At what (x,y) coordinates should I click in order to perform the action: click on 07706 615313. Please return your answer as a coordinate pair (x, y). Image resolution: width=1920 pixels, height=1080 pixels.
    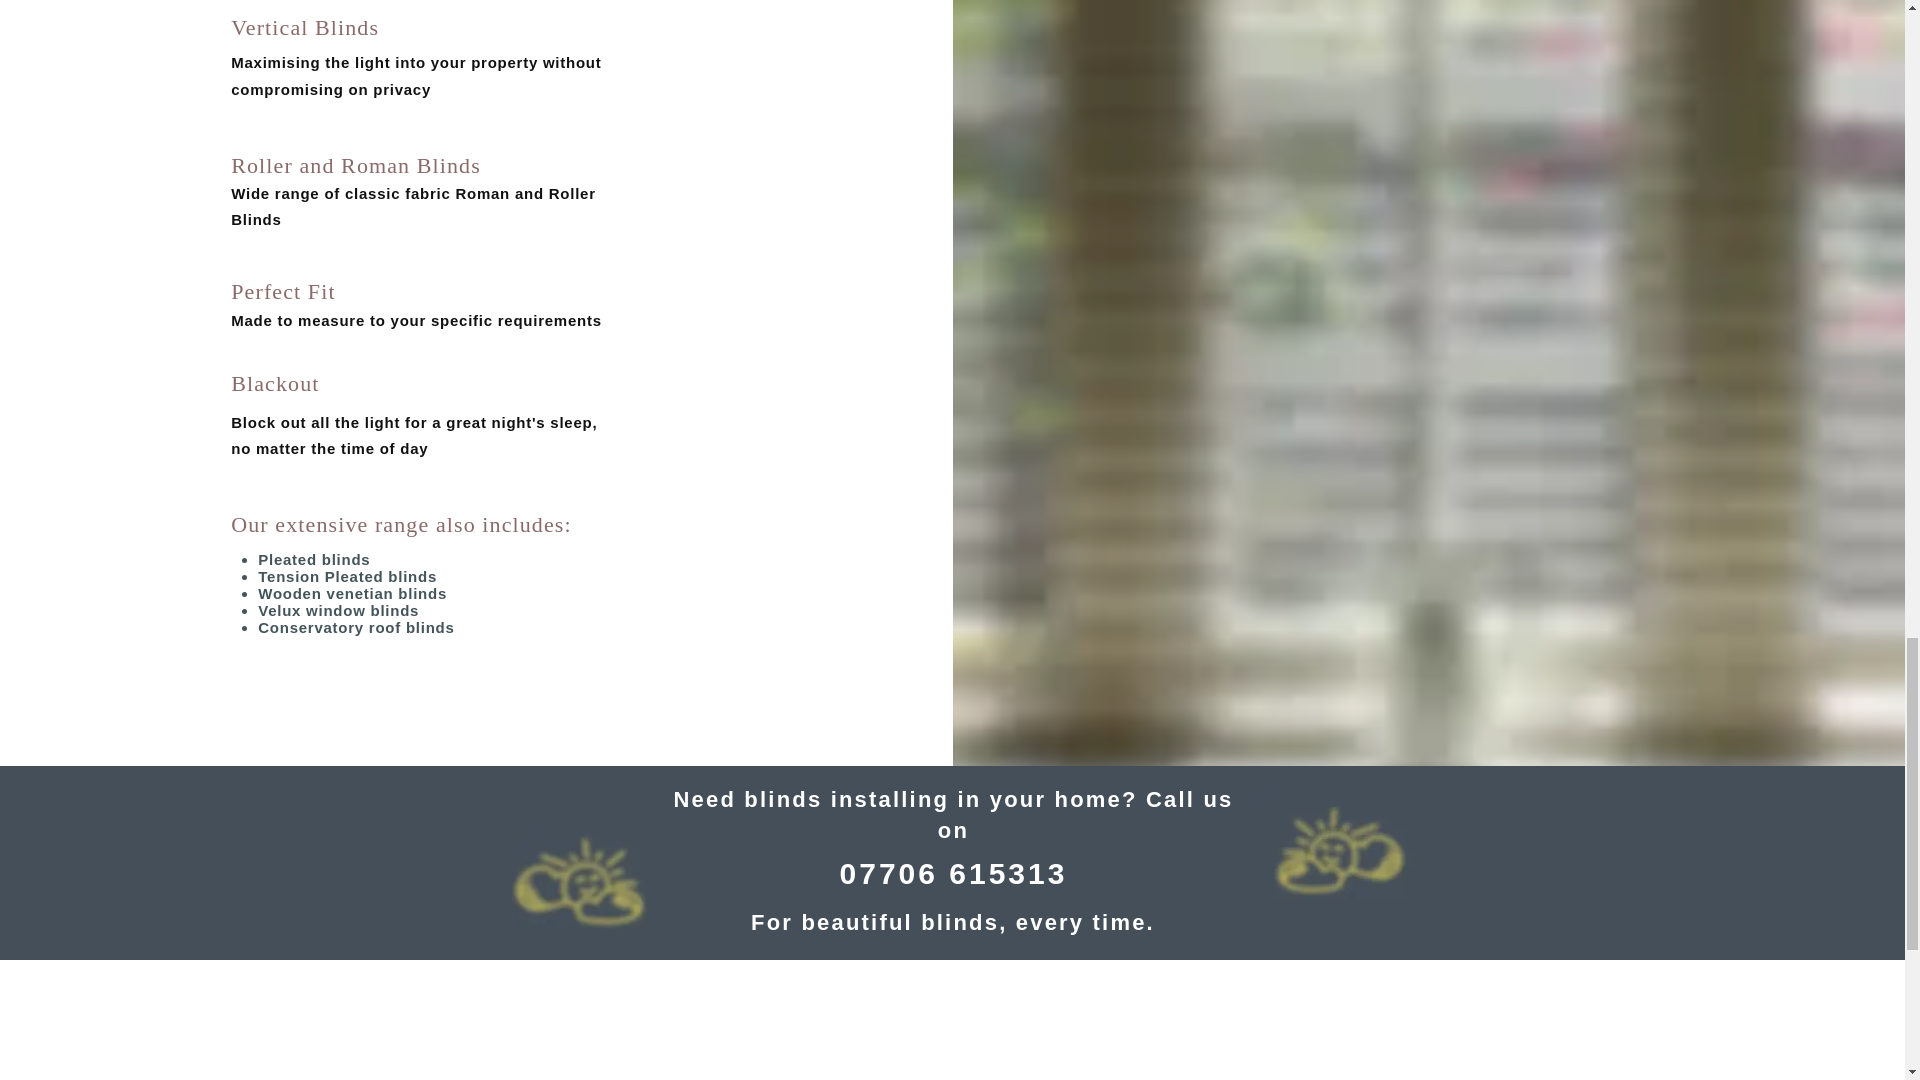
    Looking at the image, I should click on (954, 873).